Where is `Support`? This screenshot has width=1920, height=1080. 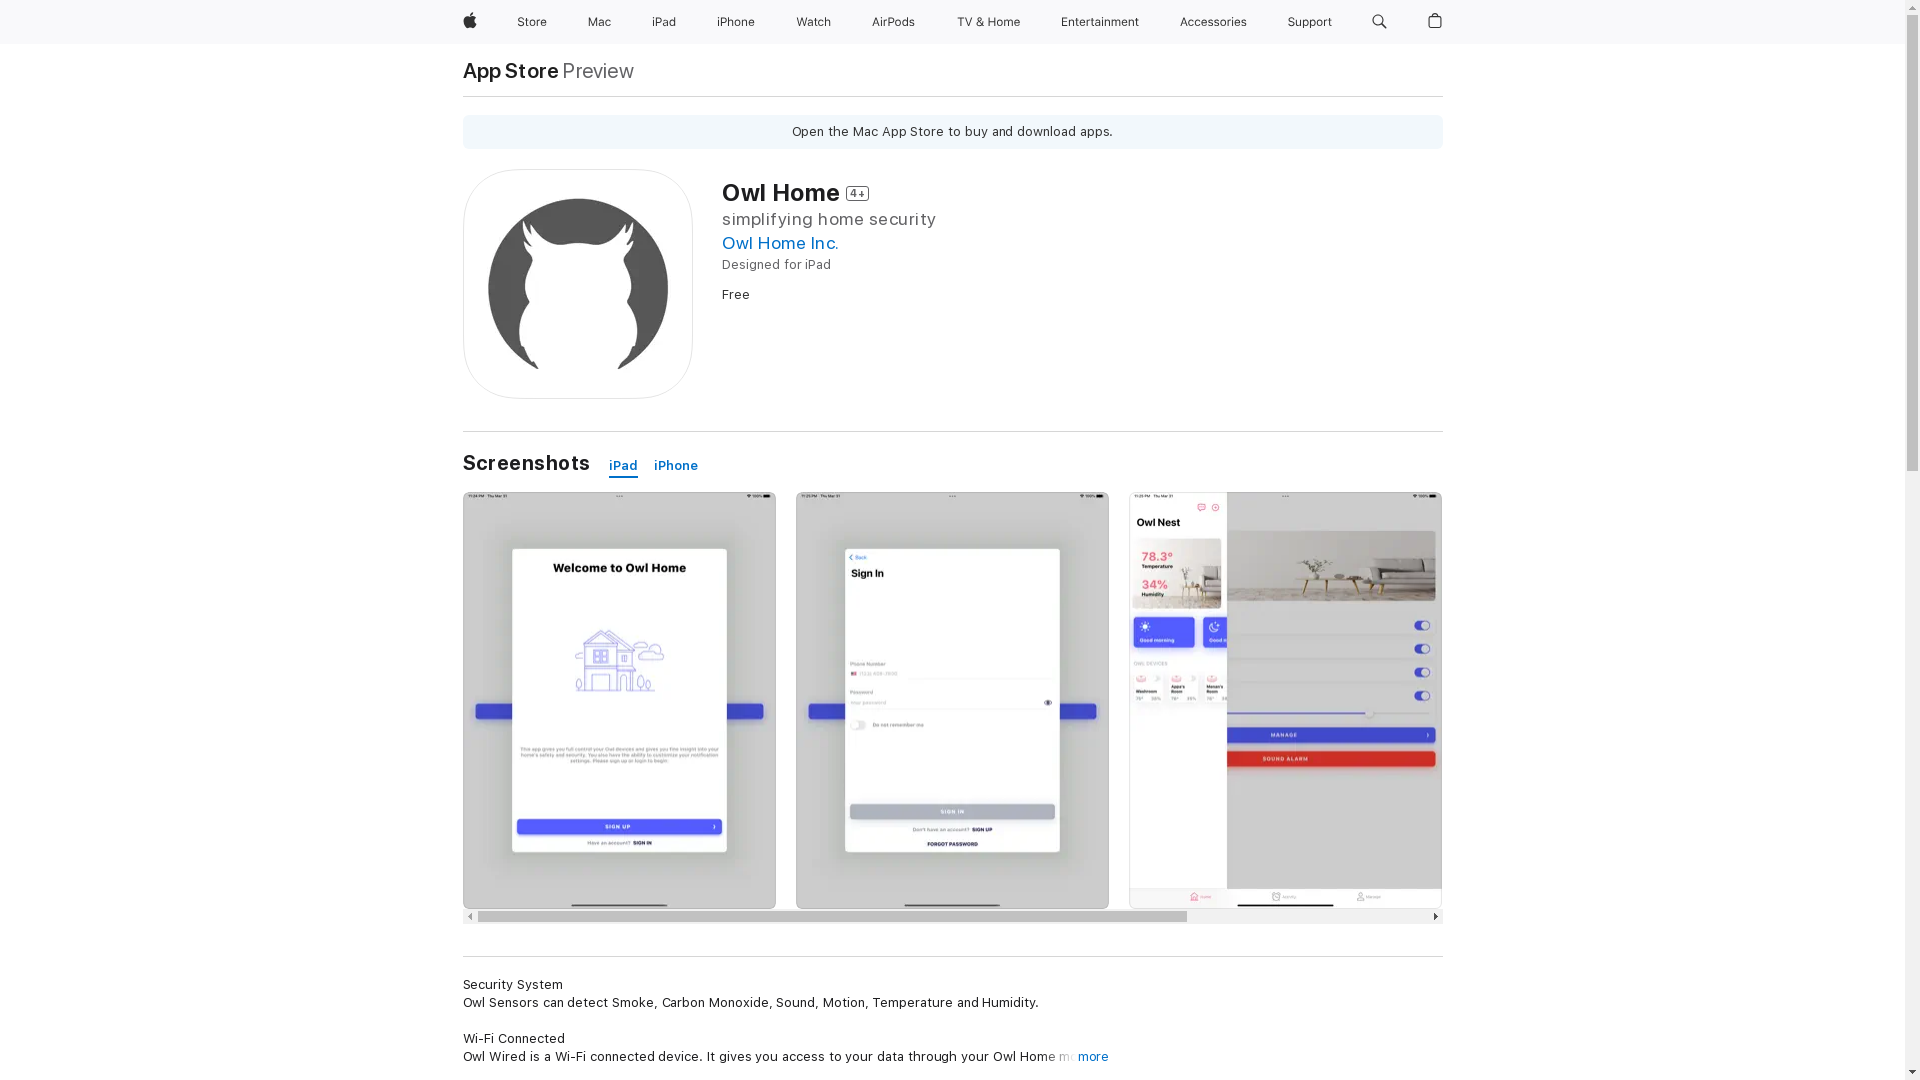
Support is located at coordinates (1310, 22).